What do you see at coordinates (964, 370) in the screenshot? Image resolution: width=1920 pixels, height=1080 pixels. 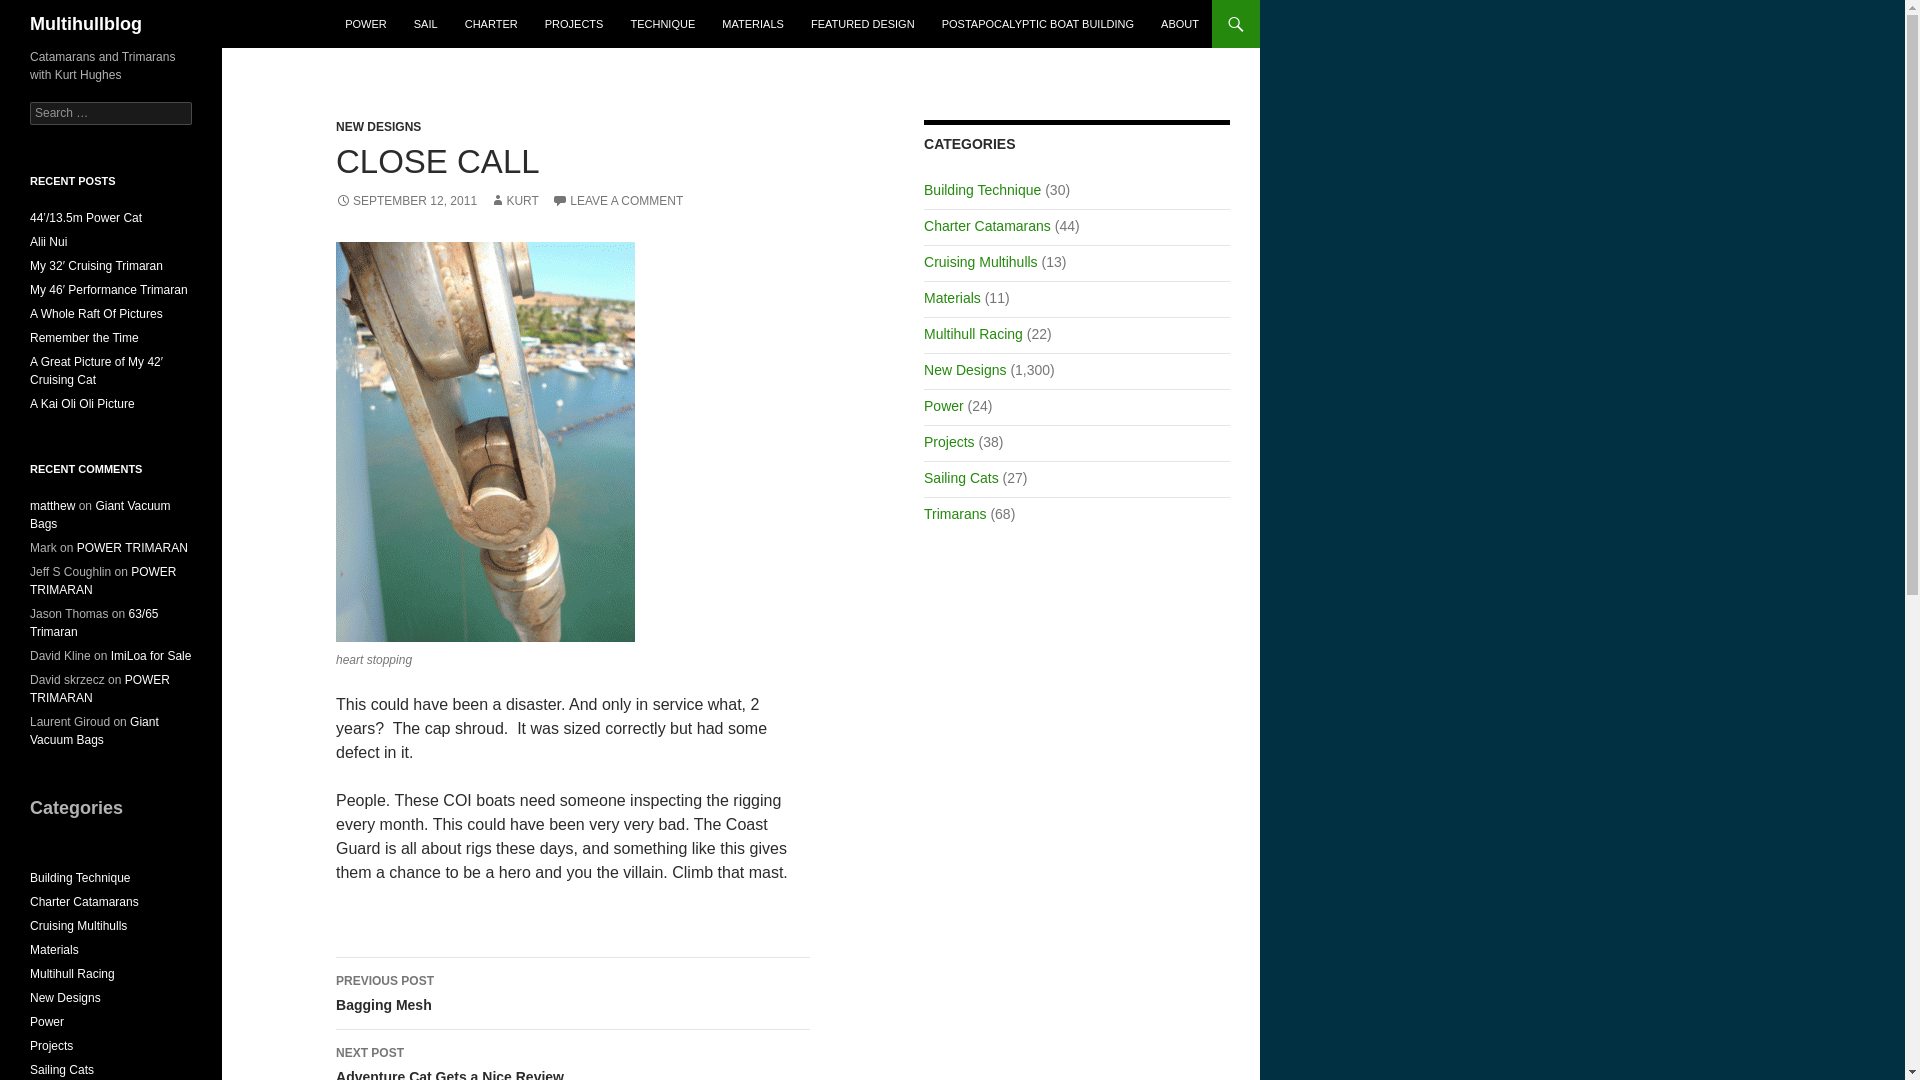 I see `New Designs` at bounding box center [964, 370].